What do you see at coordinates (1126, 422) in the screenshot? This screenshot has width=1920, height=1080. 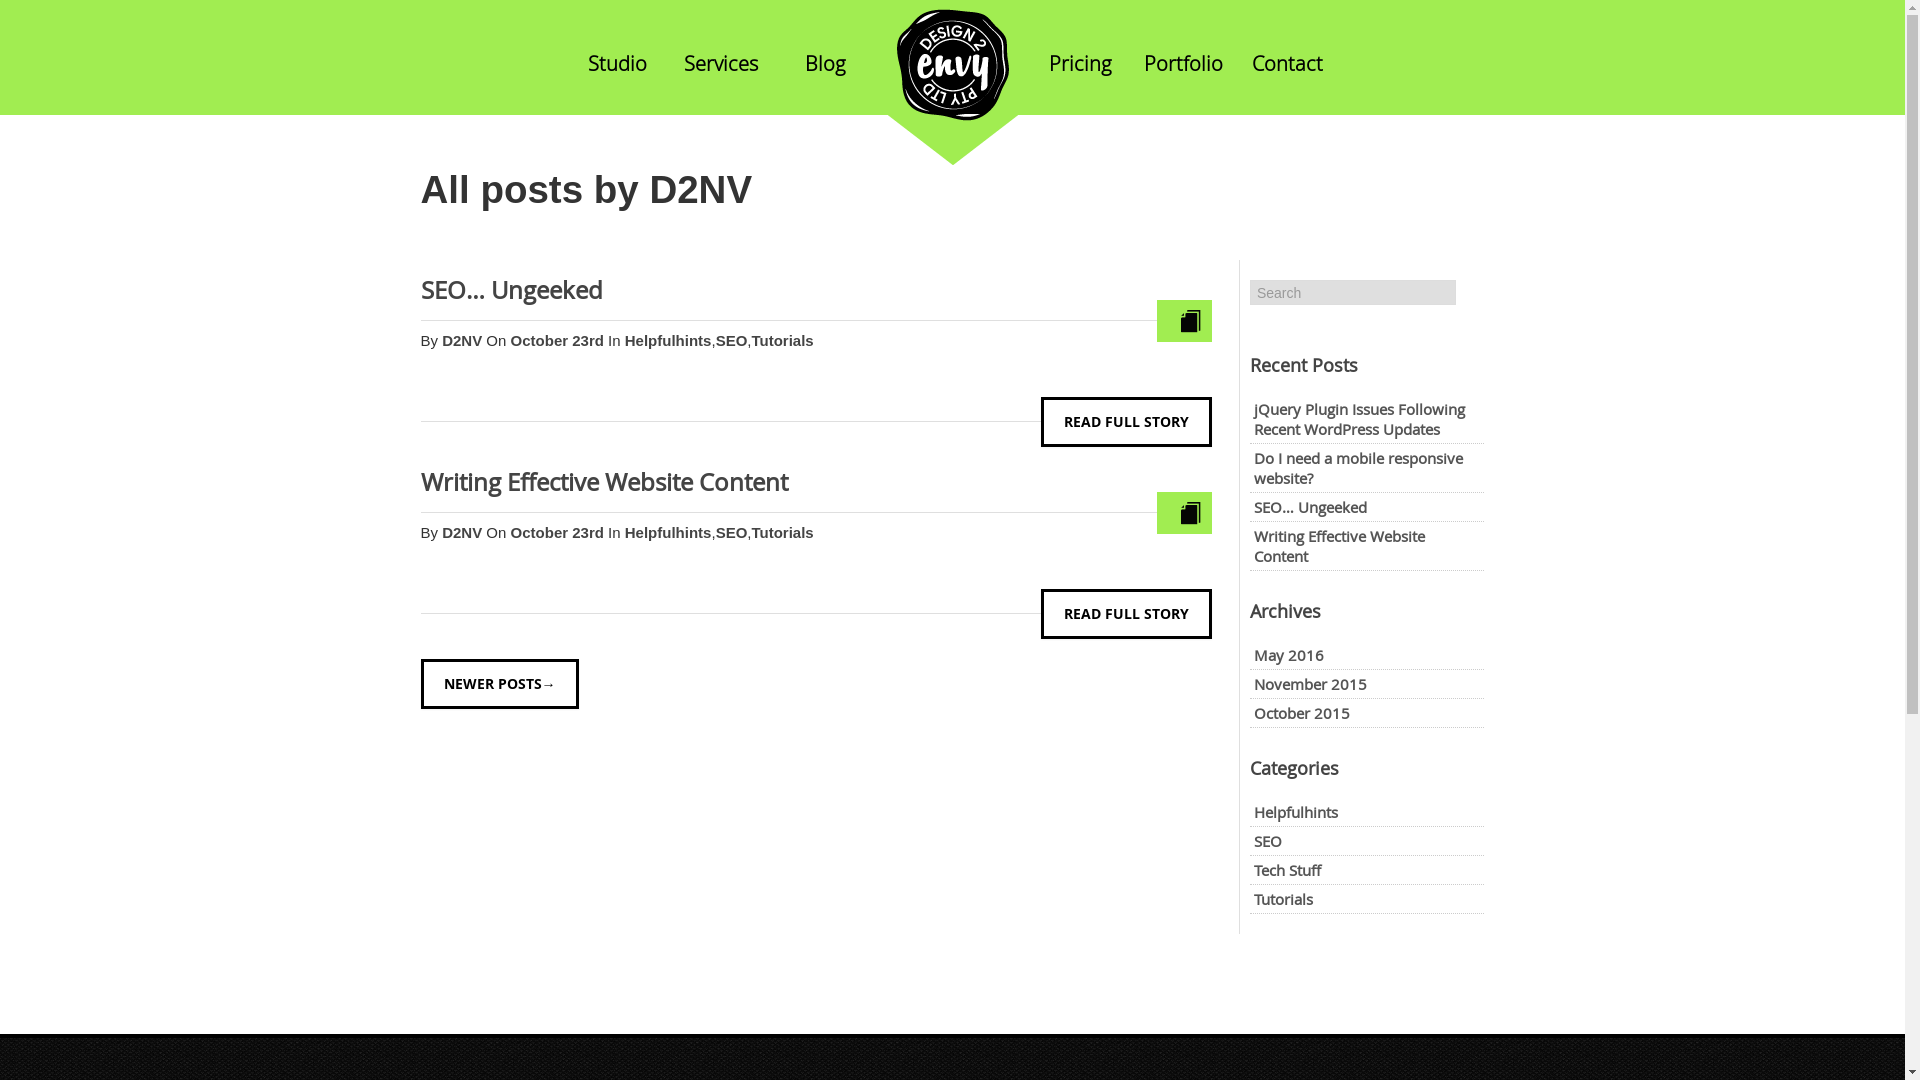 I see `READ FULL STORY` at bounding box center [1126, 422].